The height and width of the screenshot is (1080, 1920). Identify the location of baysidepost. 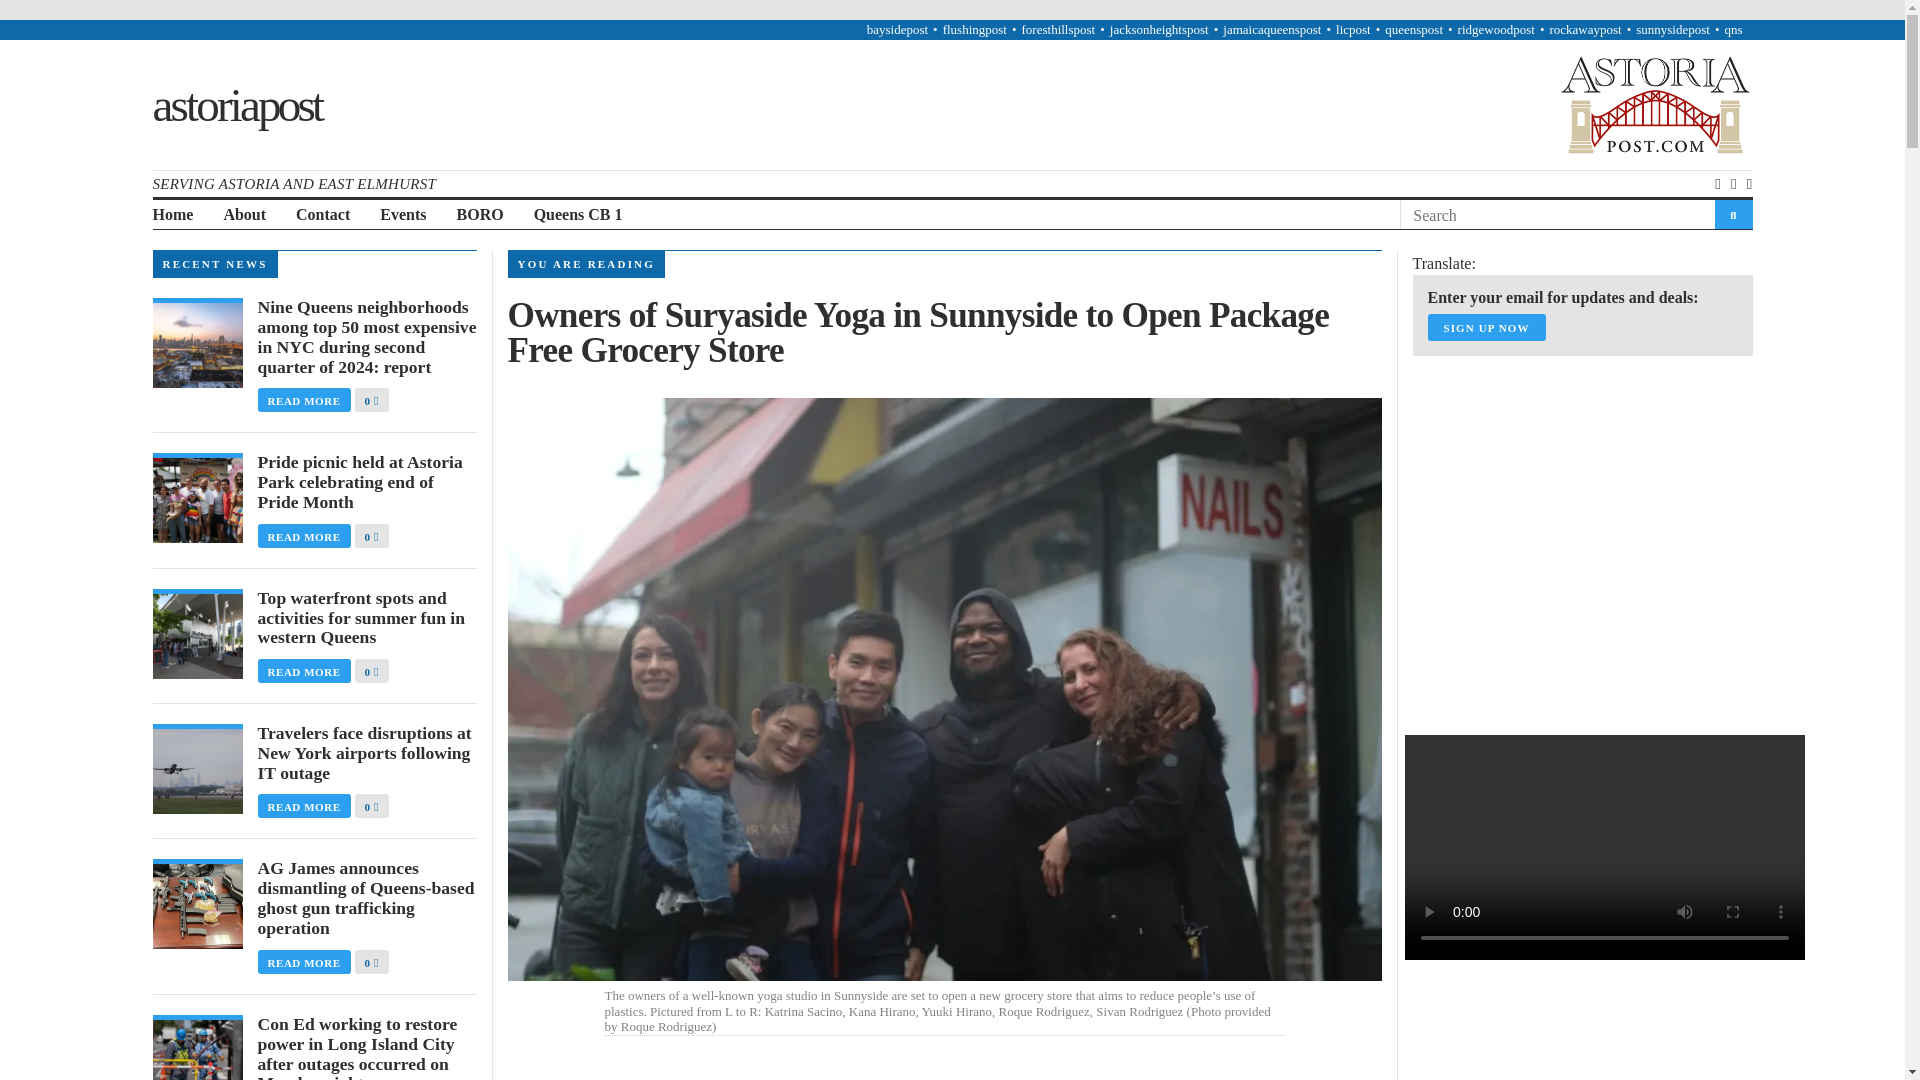
(897, 28).